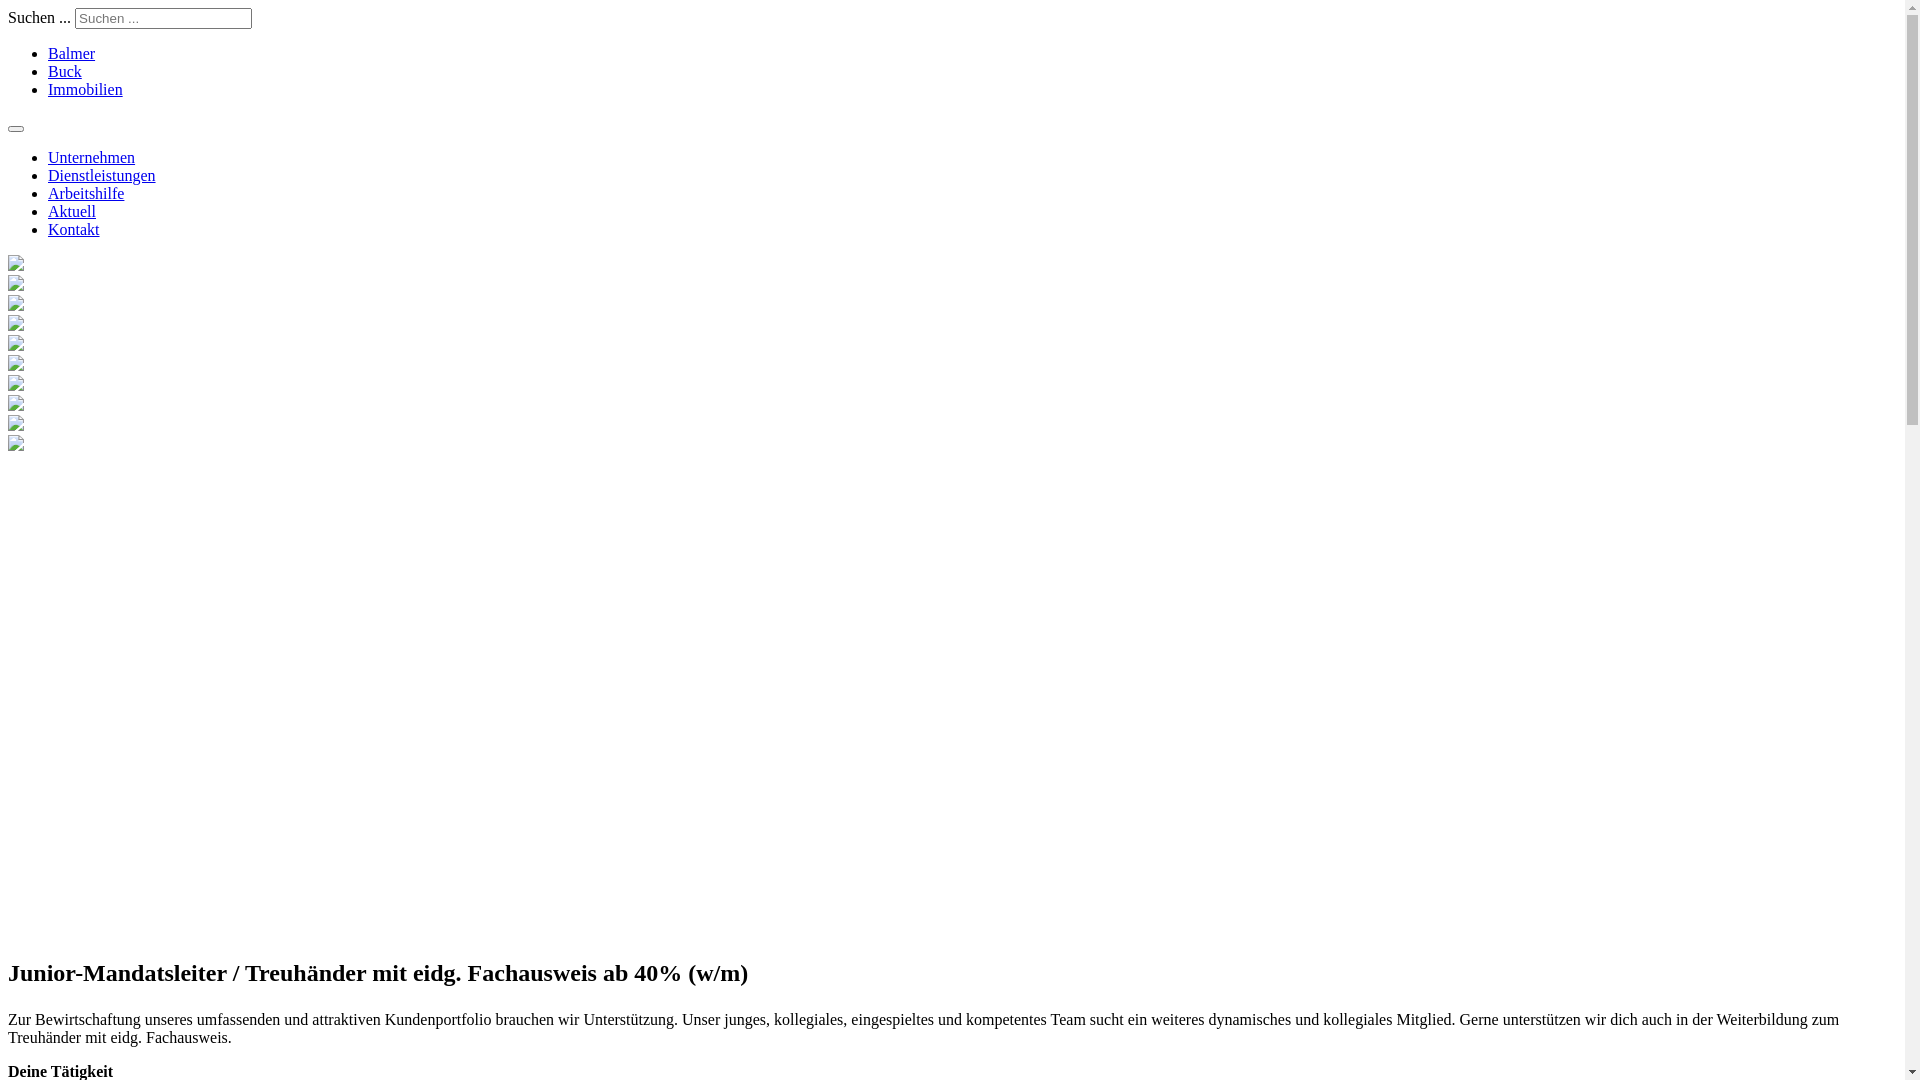 This screenshot has width=1920, height=1080. Describe the element at coordinates (72, 212) in the screenshot. I see `Aktuell` at that location.